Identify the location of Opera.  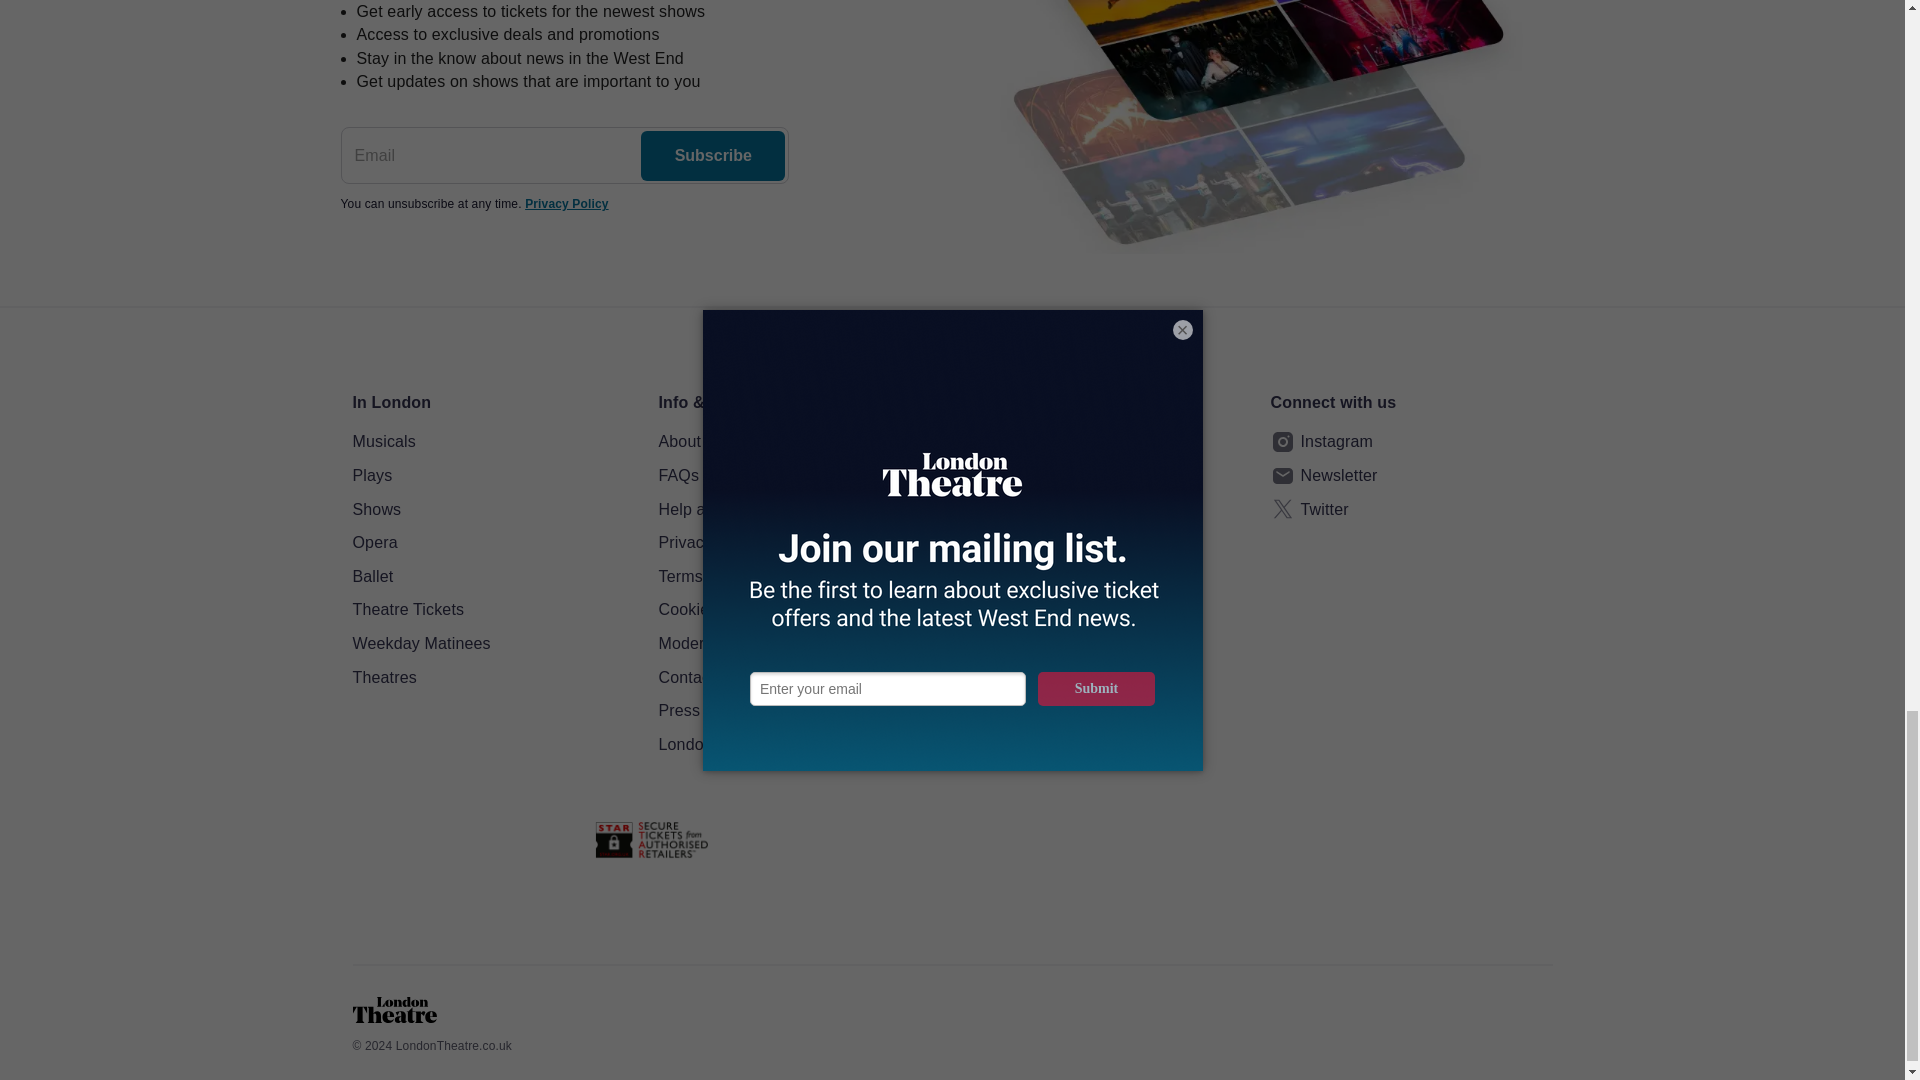
(492, 543).